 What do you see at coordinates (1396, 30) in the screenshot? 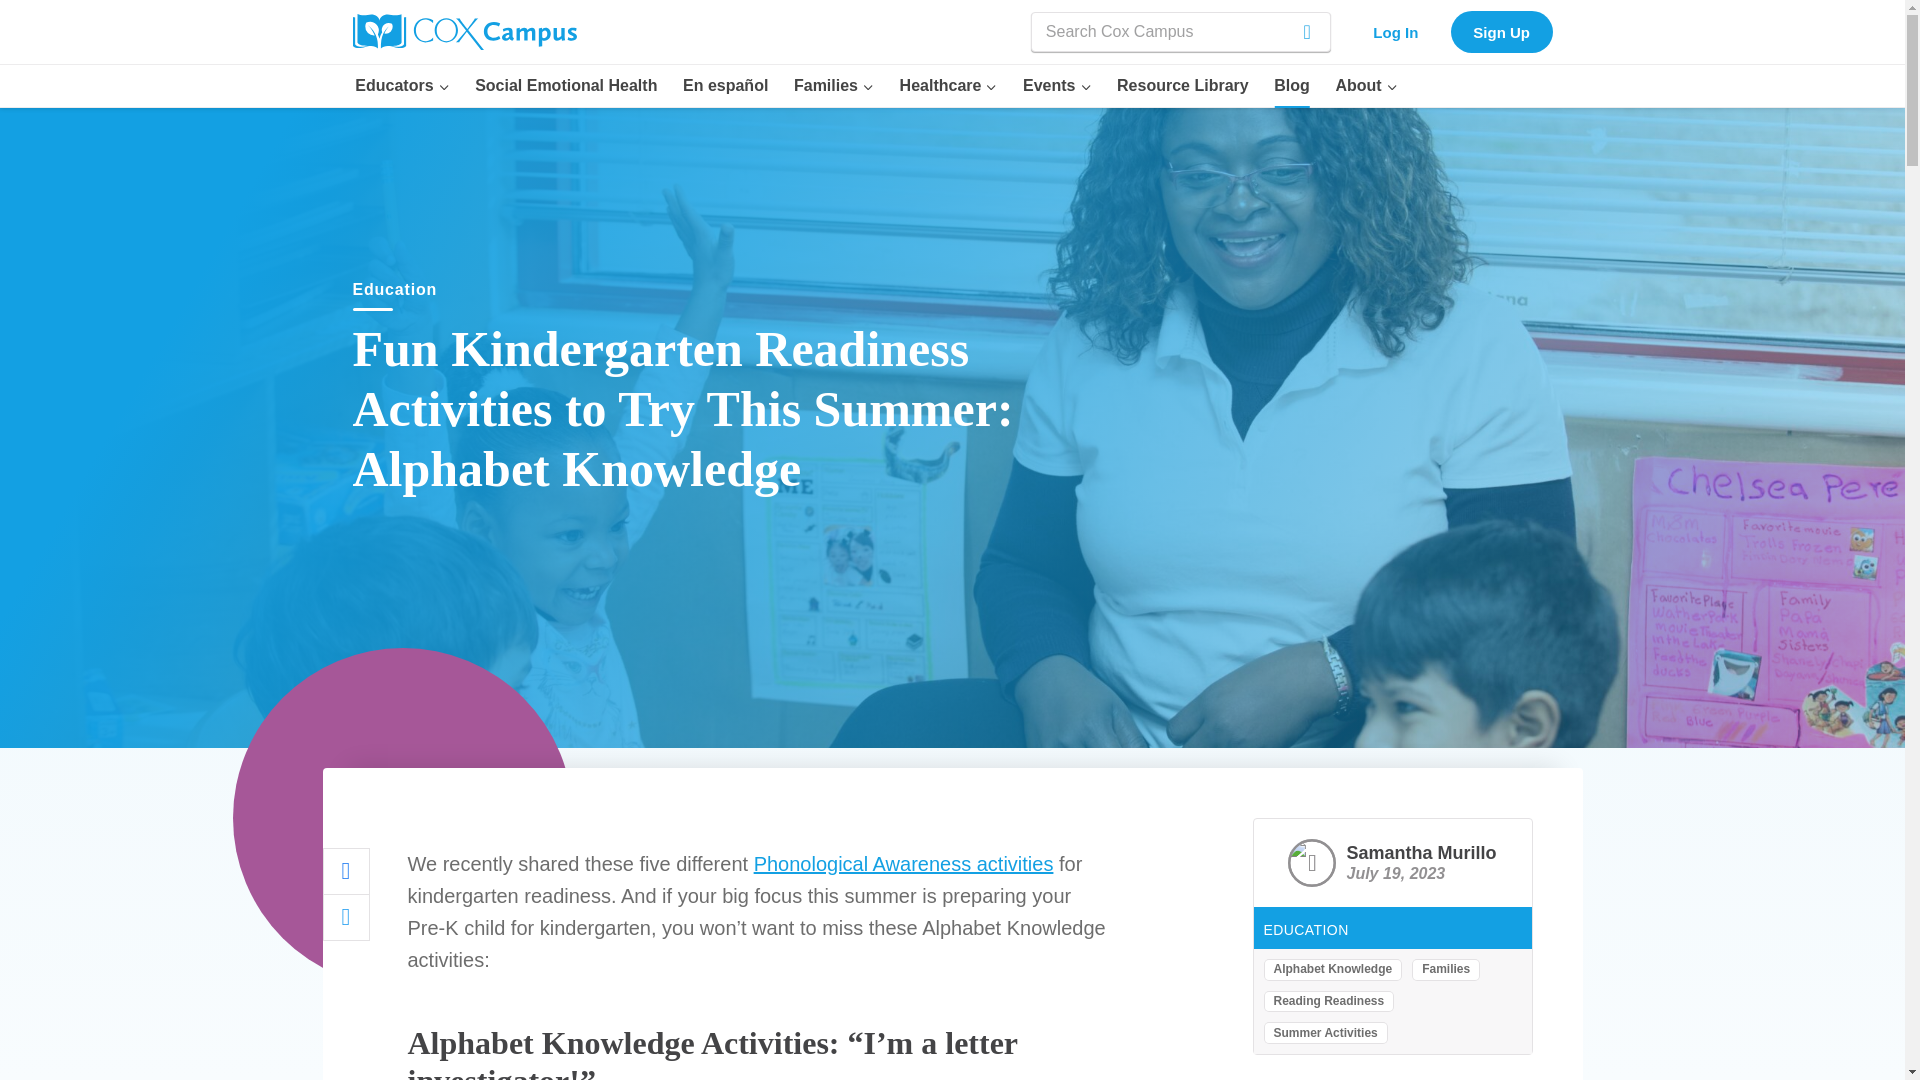
I see `Log In` at bounding box center [1396, 30].